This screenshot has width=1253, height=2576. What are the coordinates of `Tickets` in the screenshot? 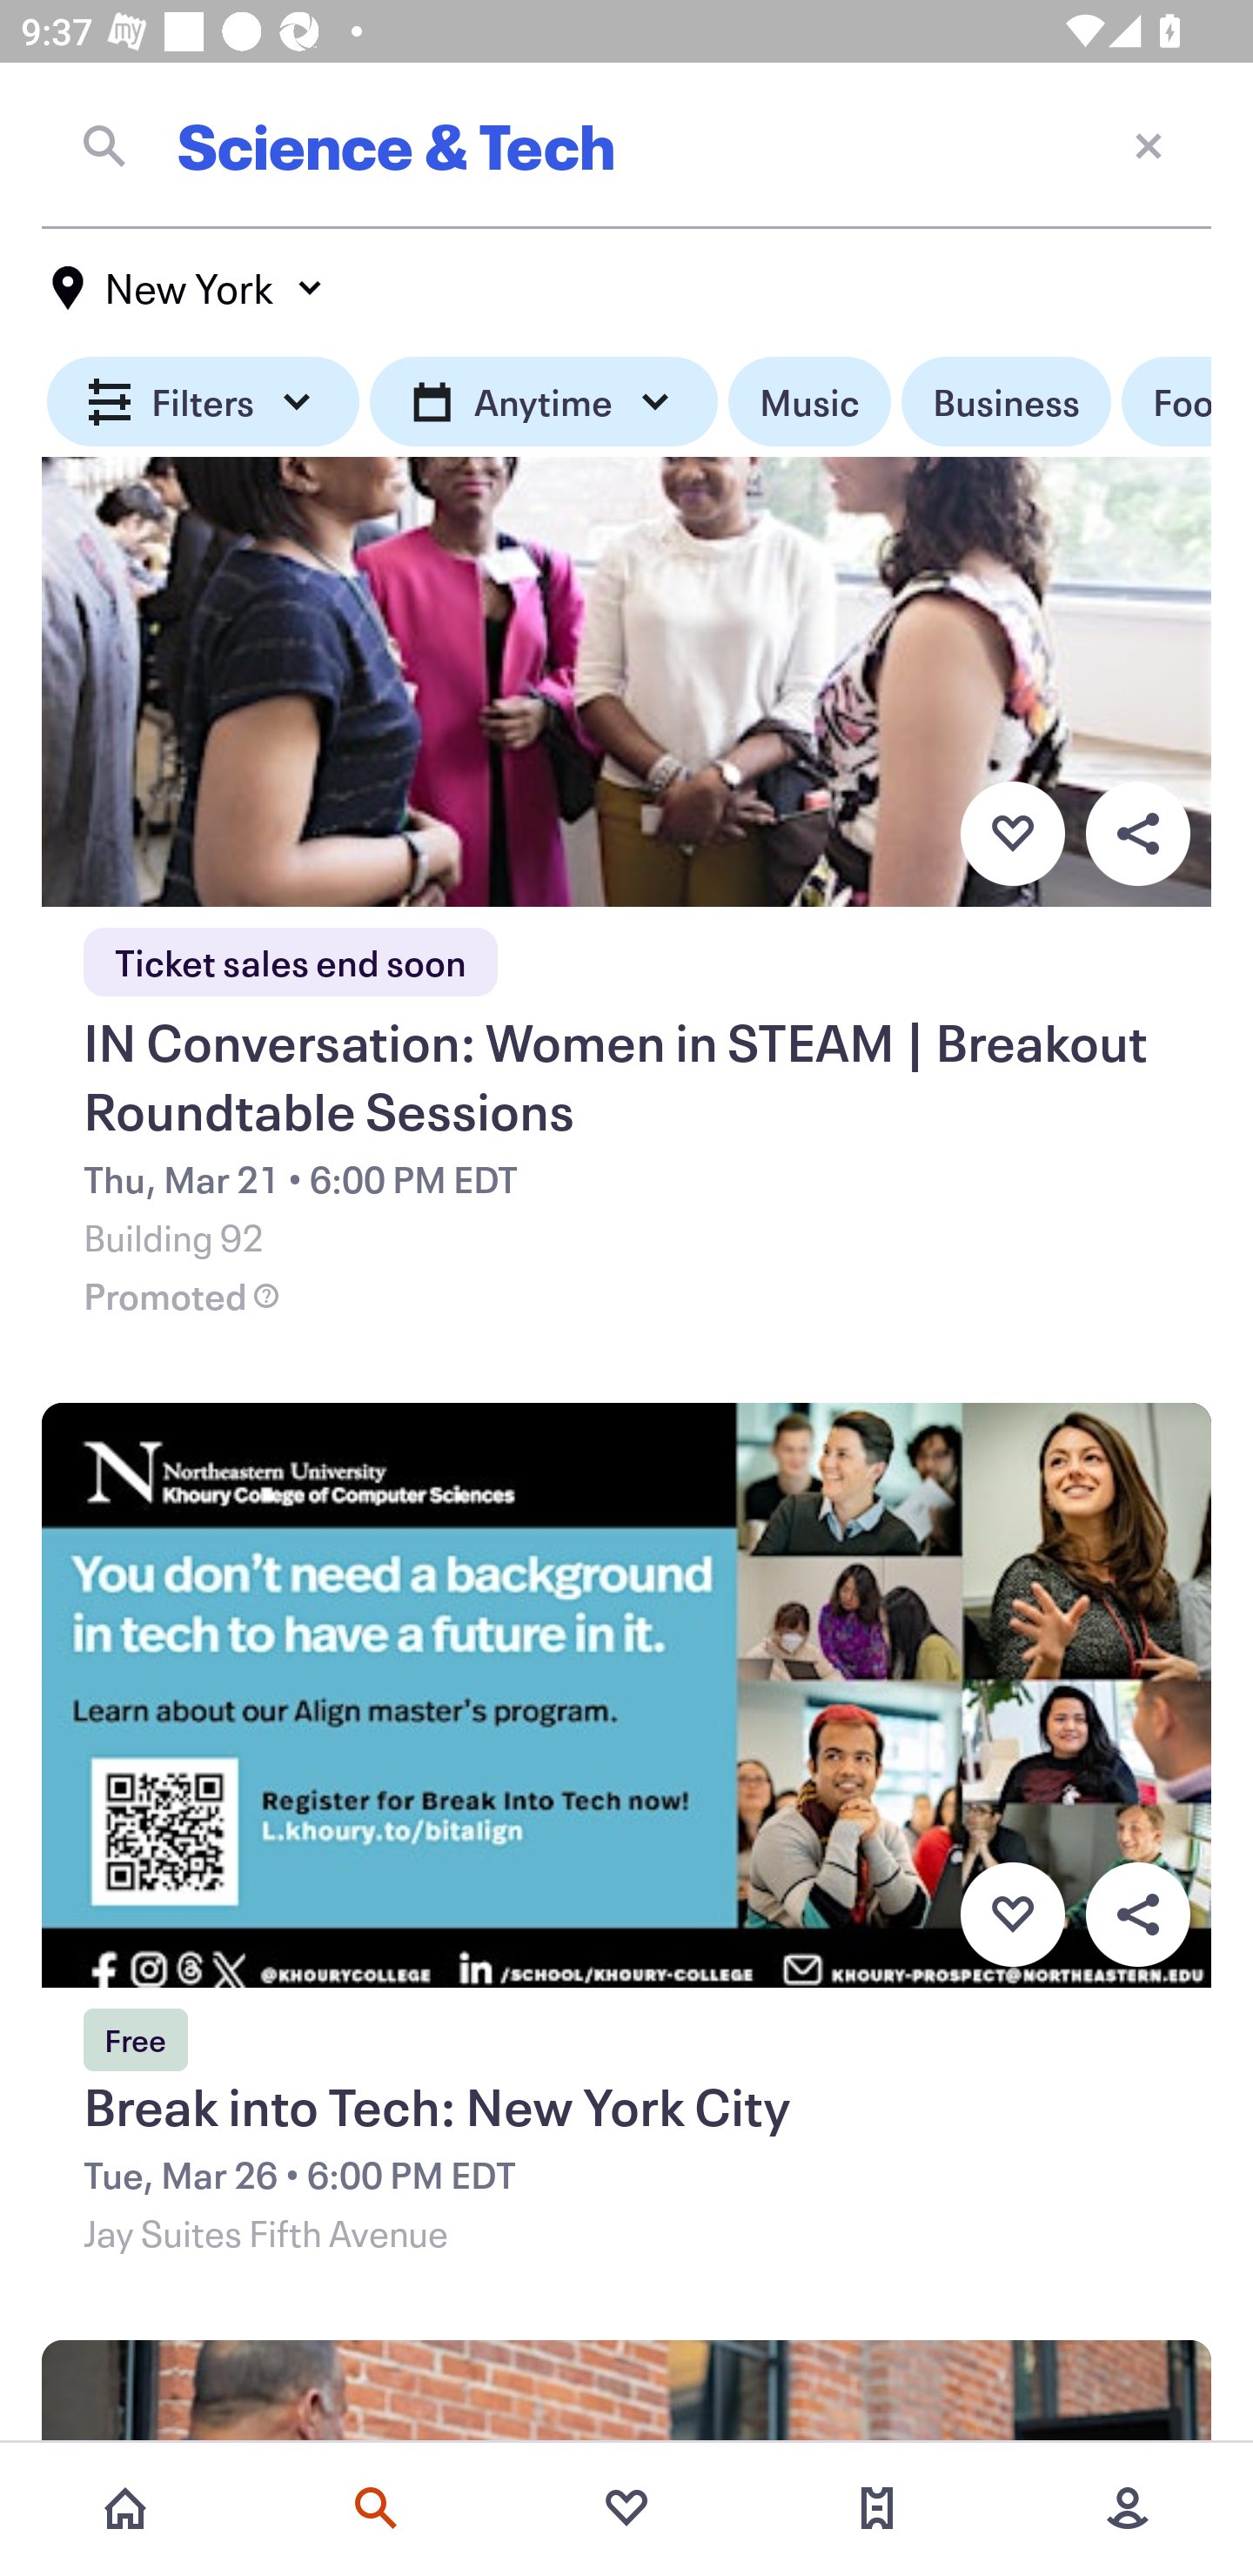 It's located at (877, 2508).